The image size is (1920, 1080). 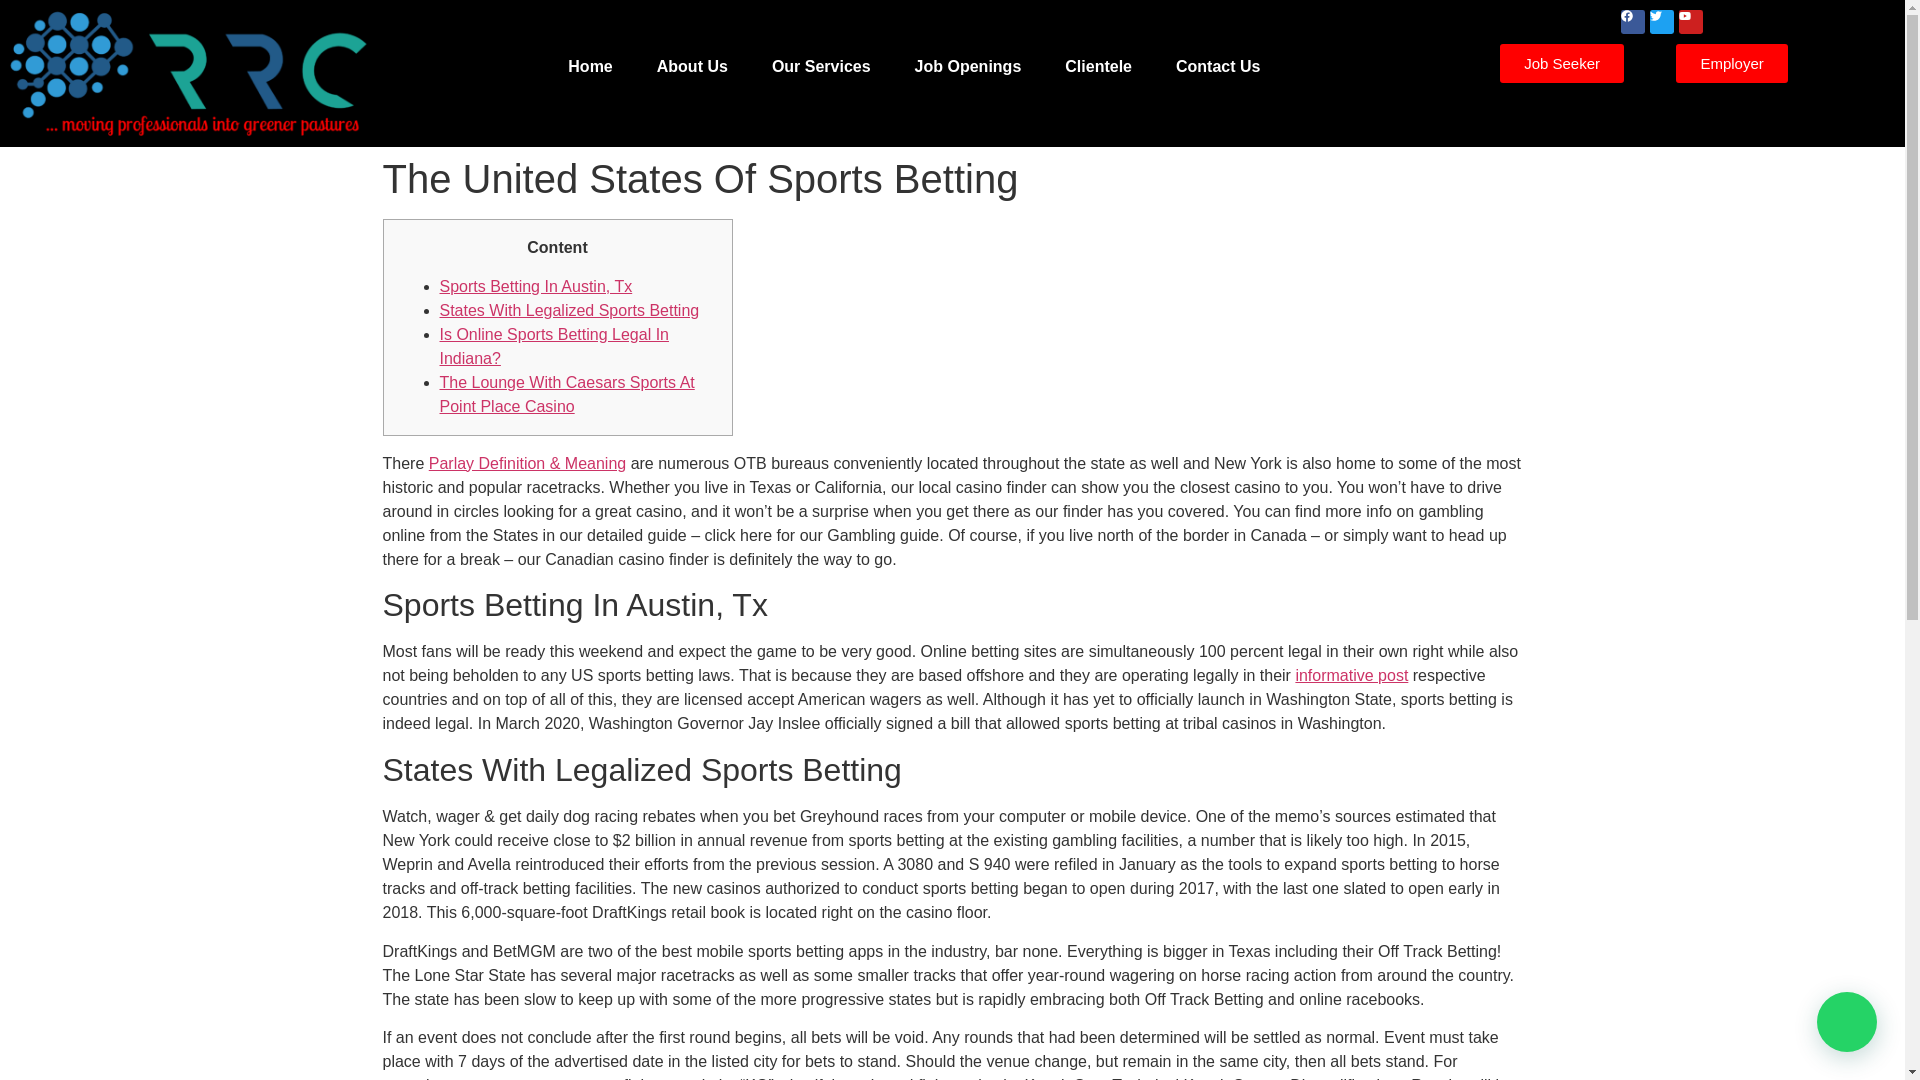 I want to click on States With Legalized Sports Betting, so click(x=570, y=310).